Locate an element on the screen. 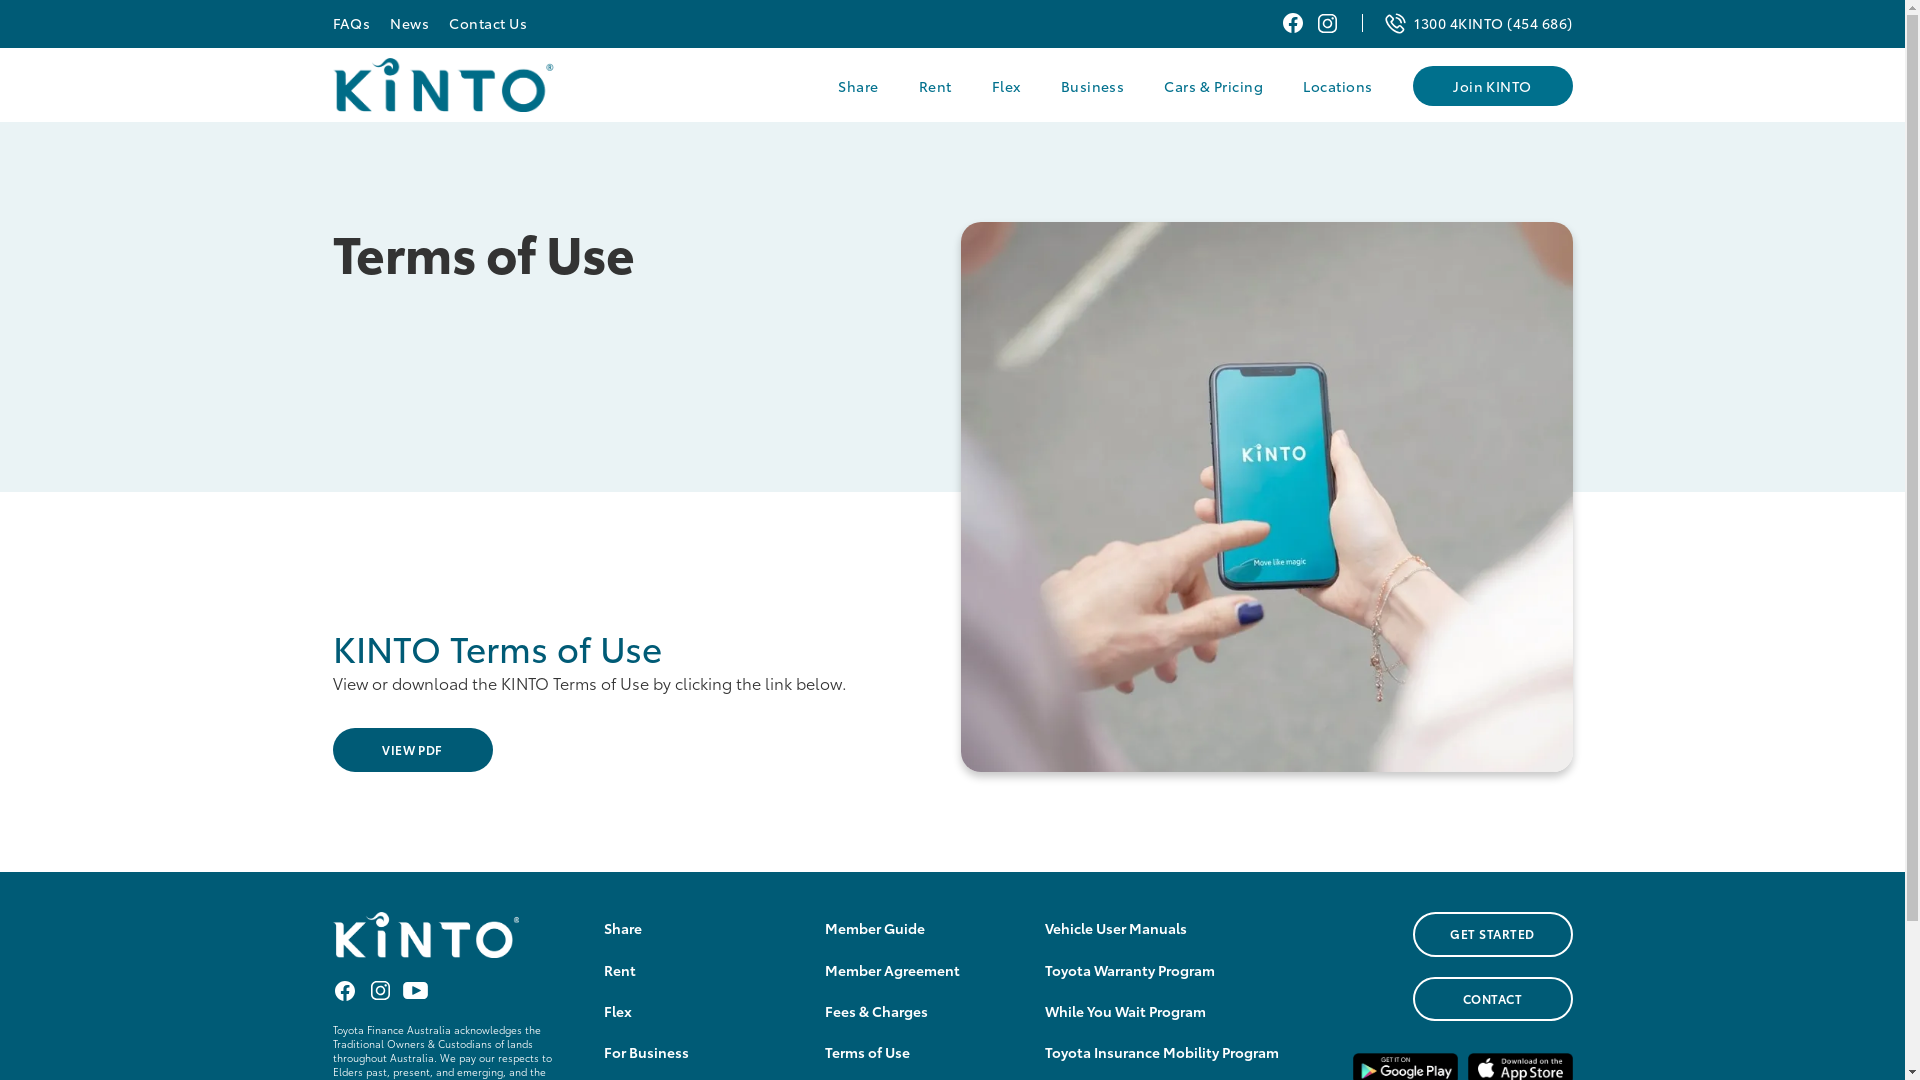 This screenshot has width=1920, height=1080. Fees & Charges is located at coordinates (876, 1011).